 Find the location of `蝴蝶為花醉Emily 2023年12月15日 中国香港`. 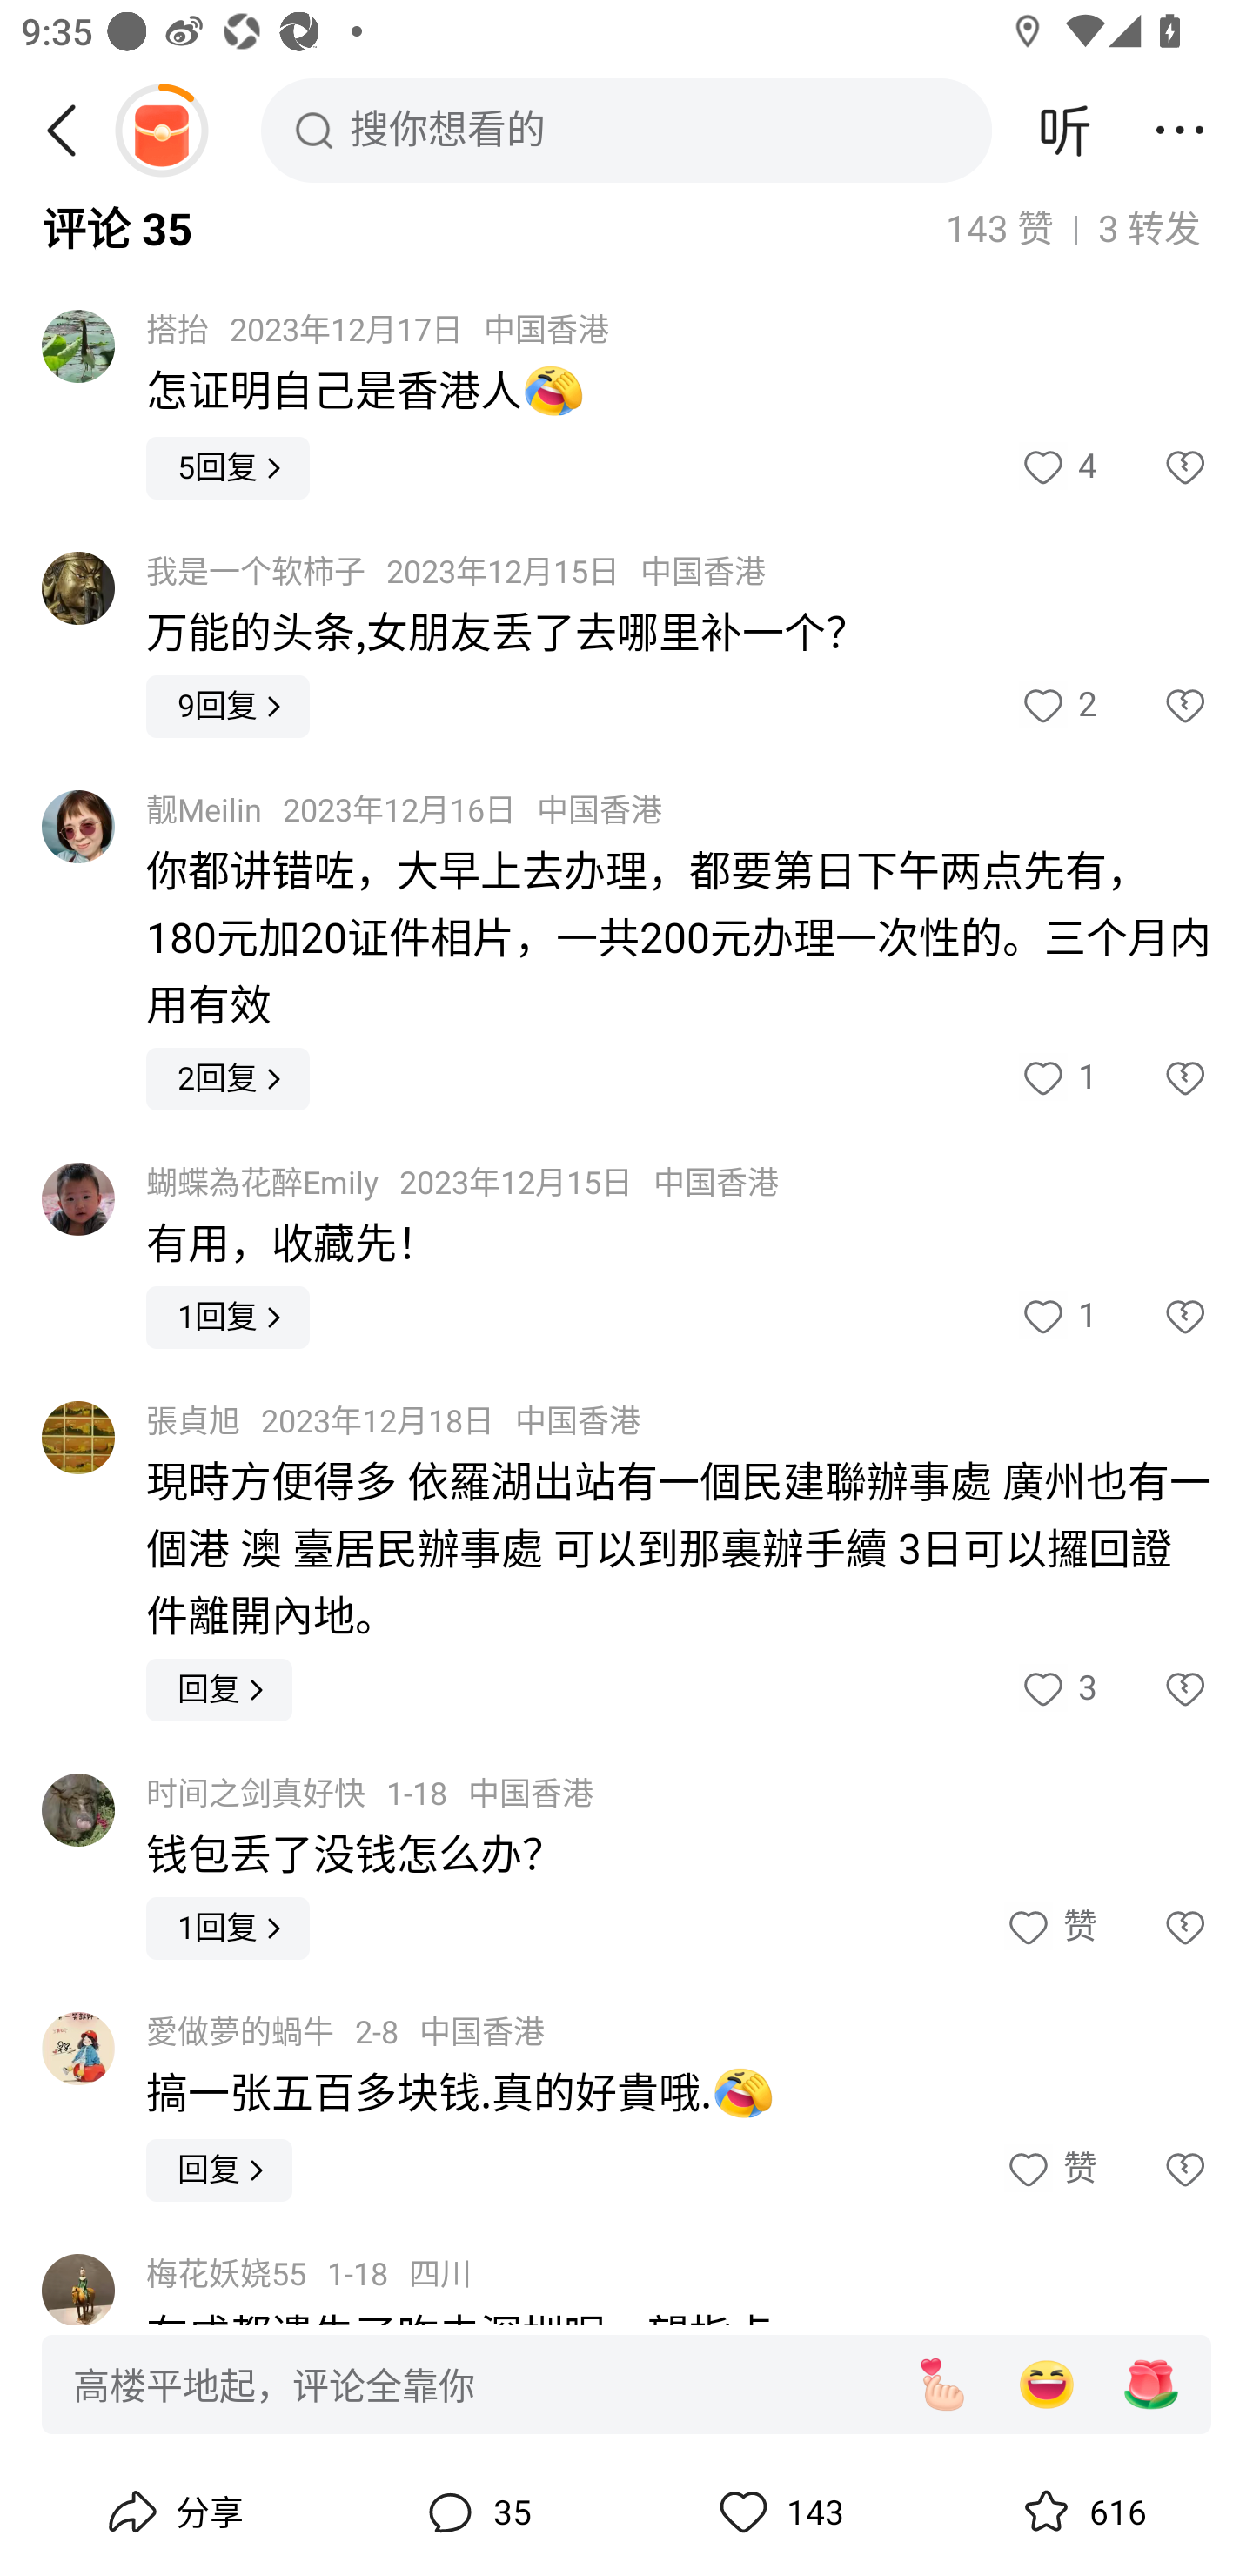

蝴蝶為花醉Emily 2023年12月15日 中国香港 is located at coordinates (463, 1184).